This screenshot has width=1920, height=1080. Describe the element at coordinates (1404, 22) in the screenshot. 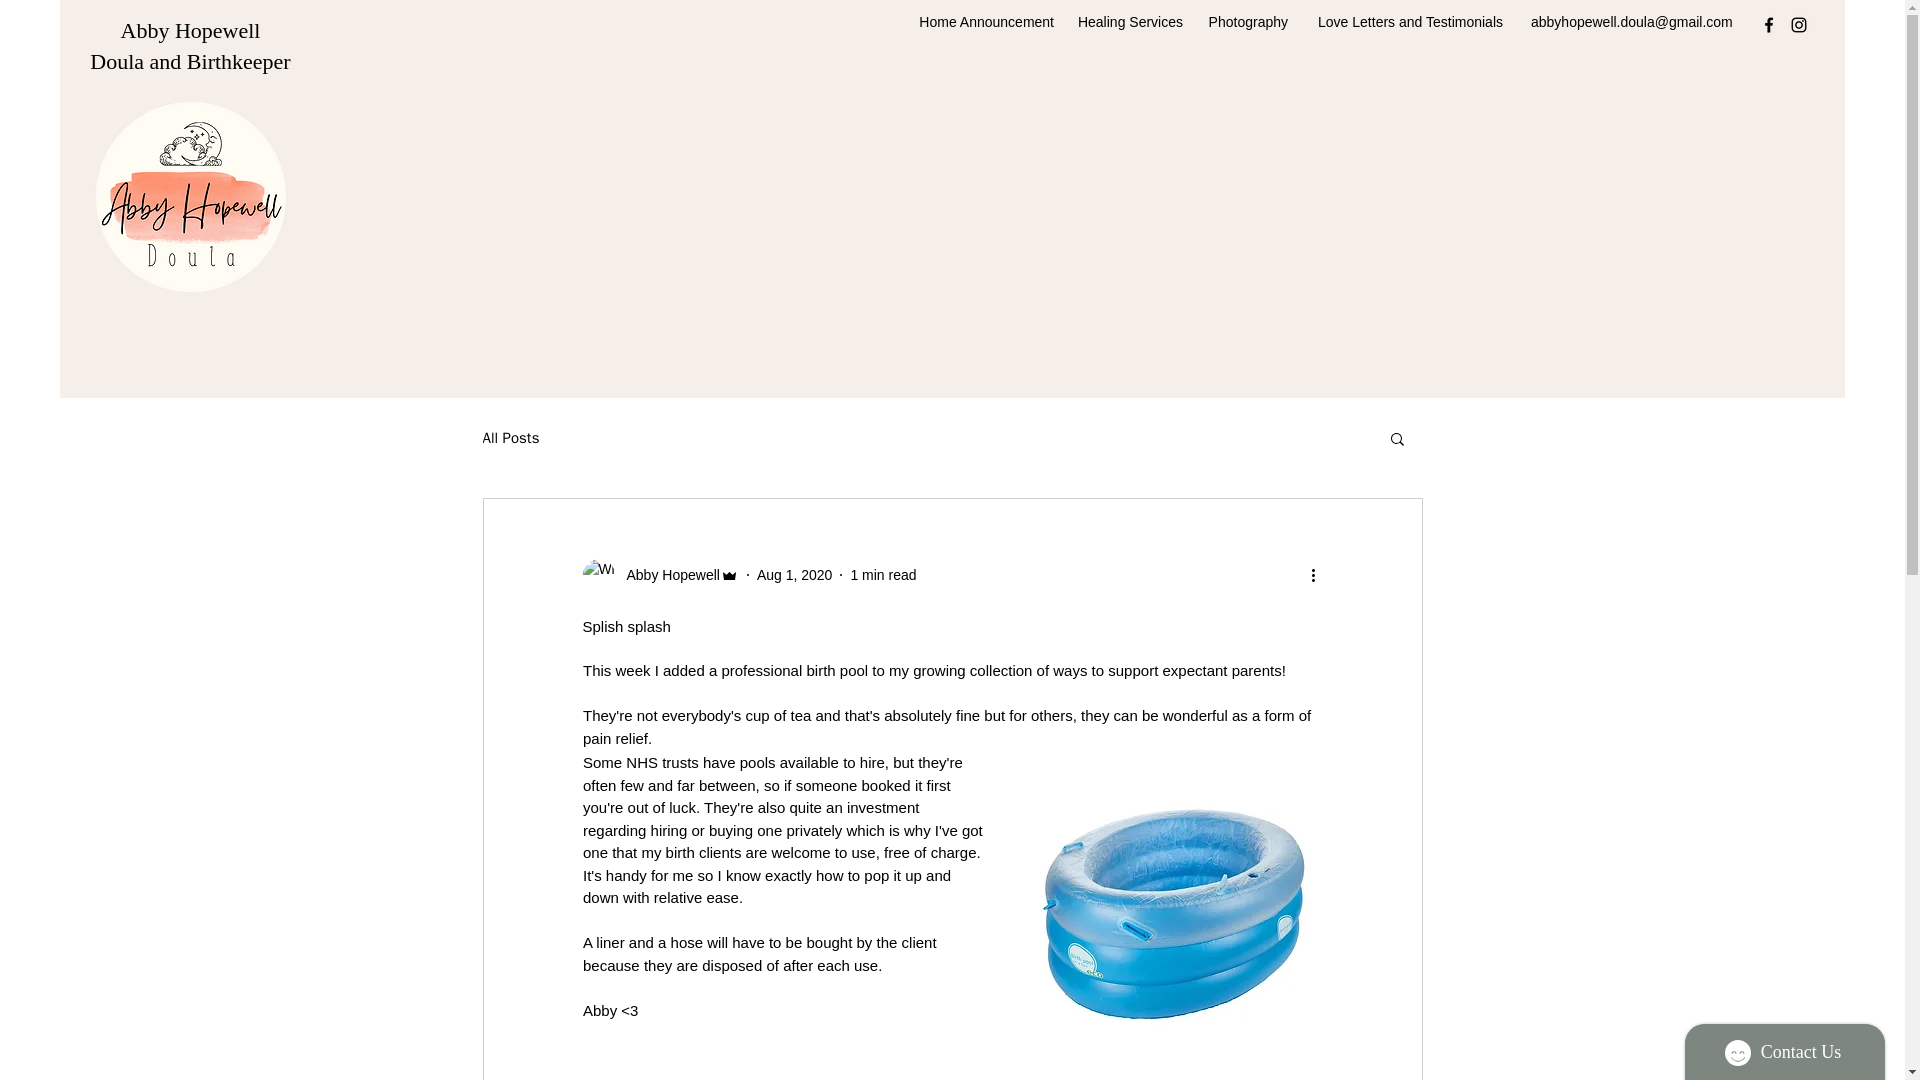

I see `Love Letters and Testimonials` at that location.